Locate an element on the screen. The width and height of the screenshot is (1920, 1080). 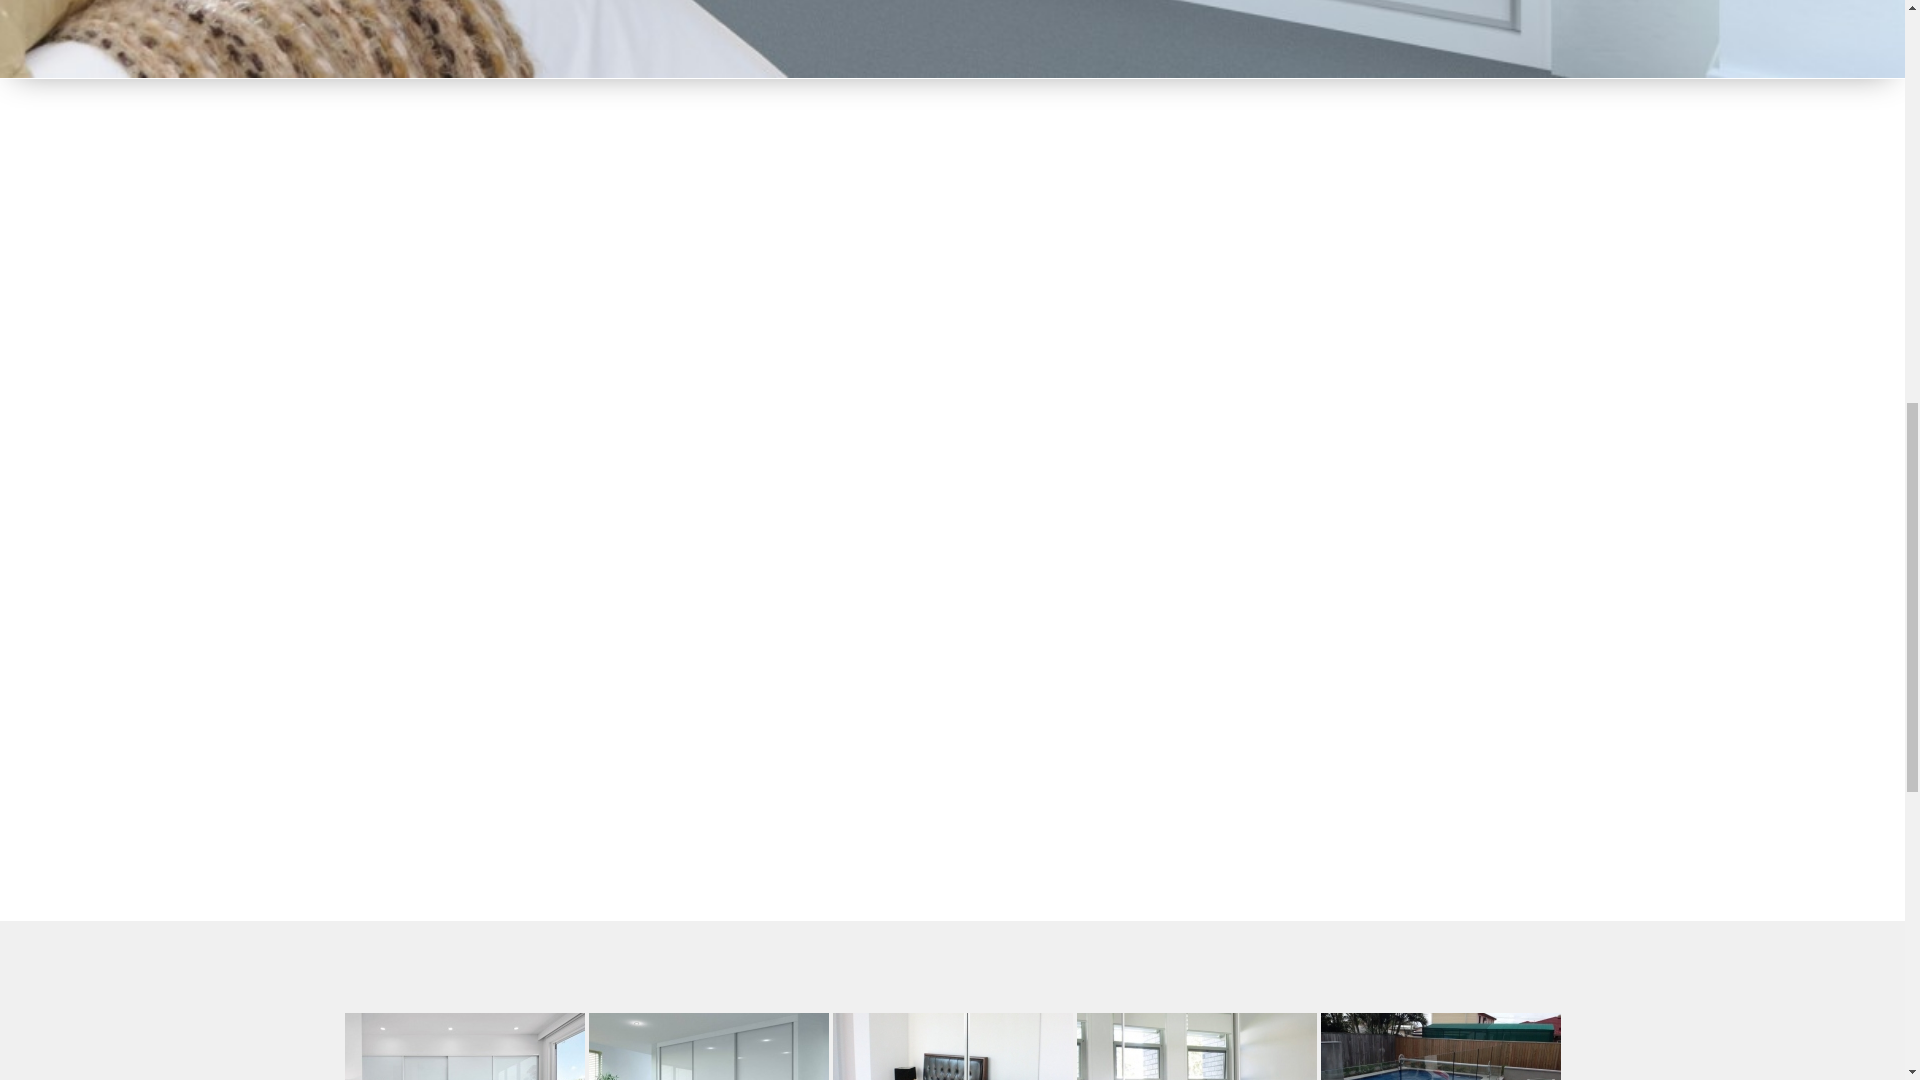
Glass pool fencing Gold Coast is located at coordinates (1440, 1046).